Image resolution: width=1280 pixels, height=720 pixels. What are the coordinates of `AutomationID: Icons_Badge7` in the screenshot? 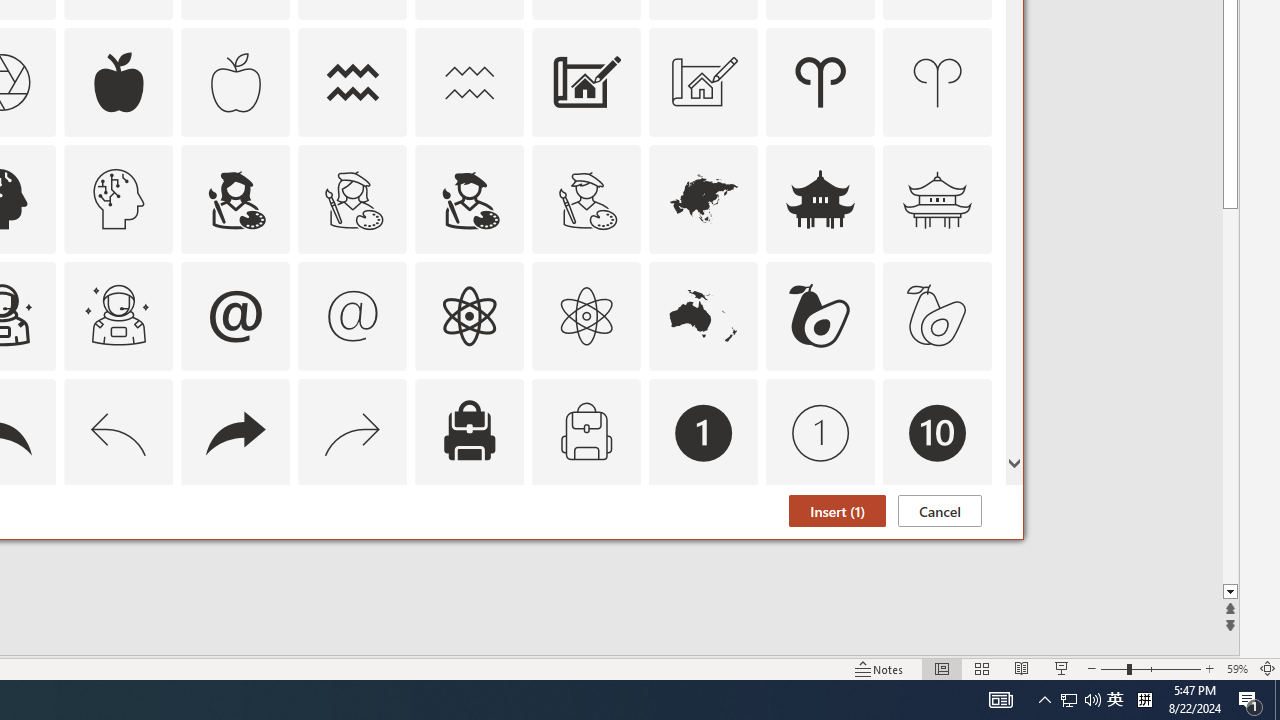 It's located at (353, 550).